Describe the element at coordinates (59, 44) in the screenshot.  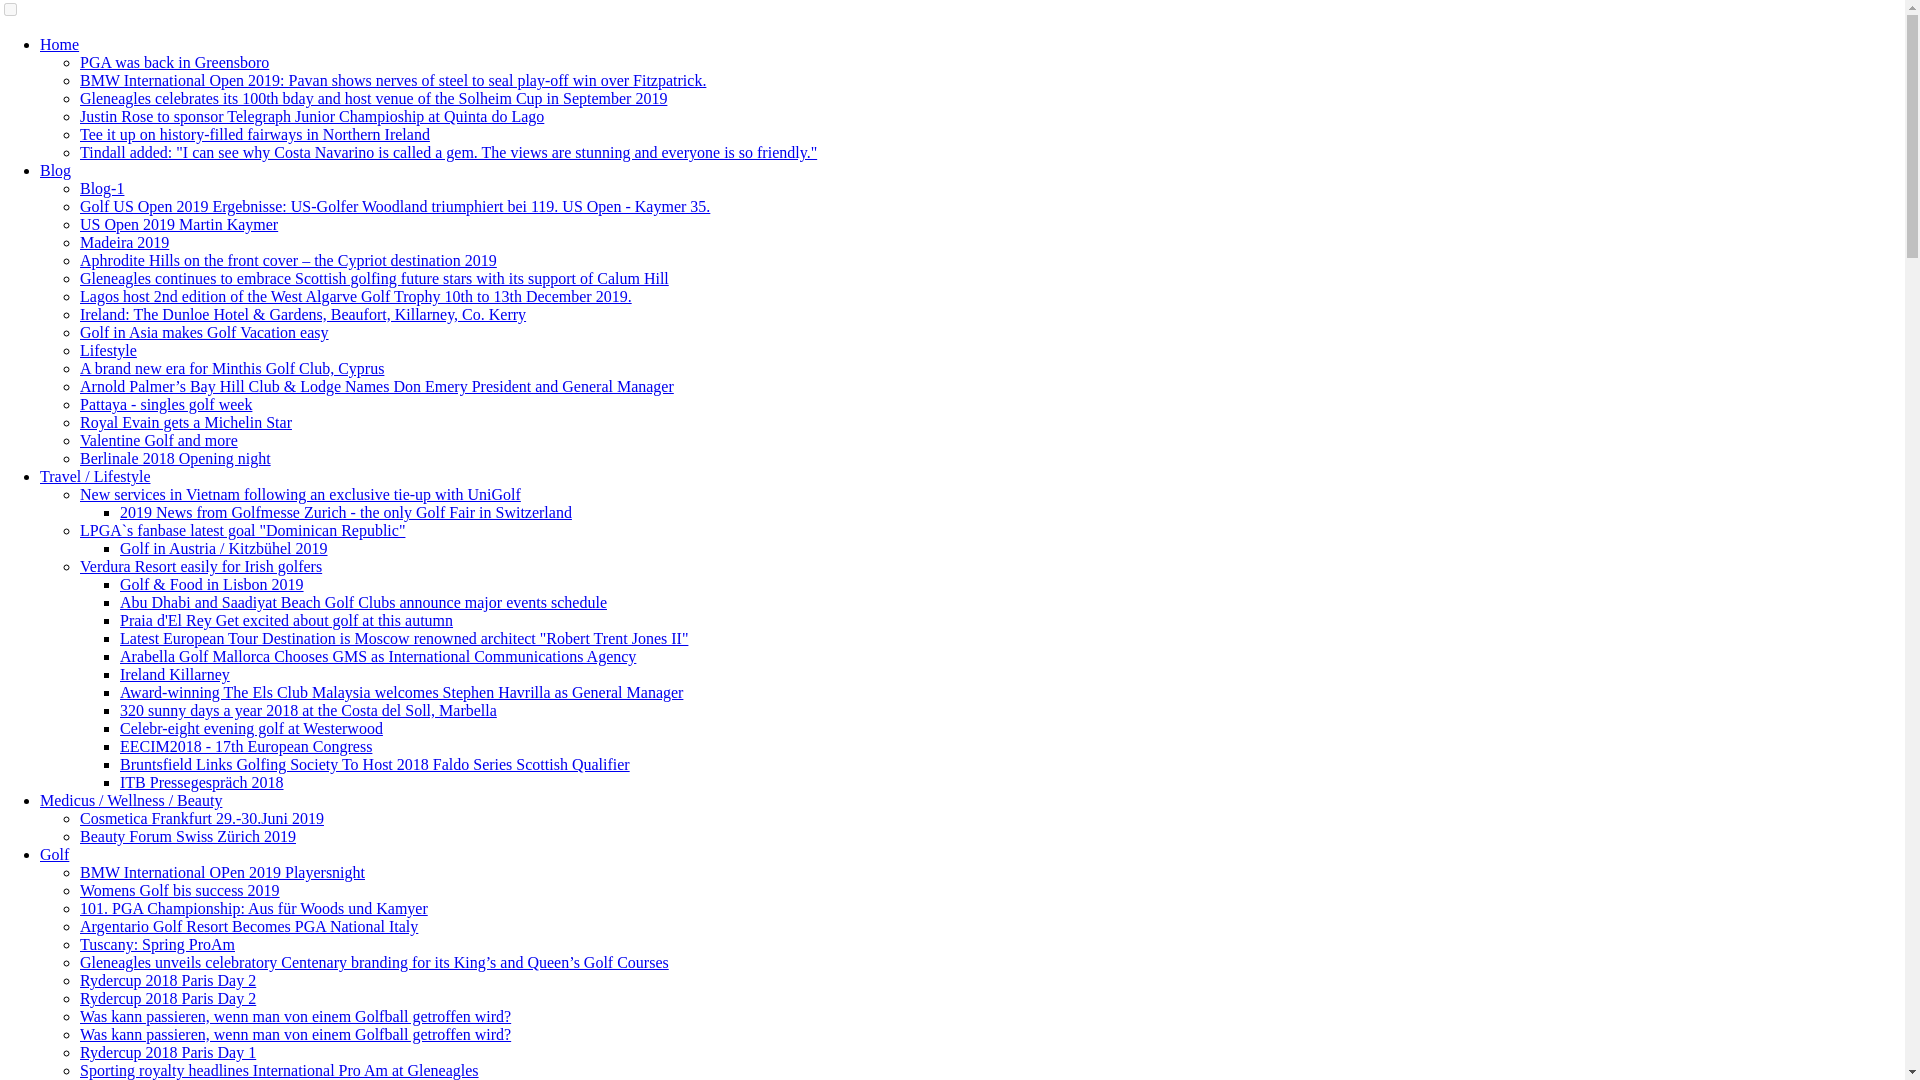
I see `Home` at that location.